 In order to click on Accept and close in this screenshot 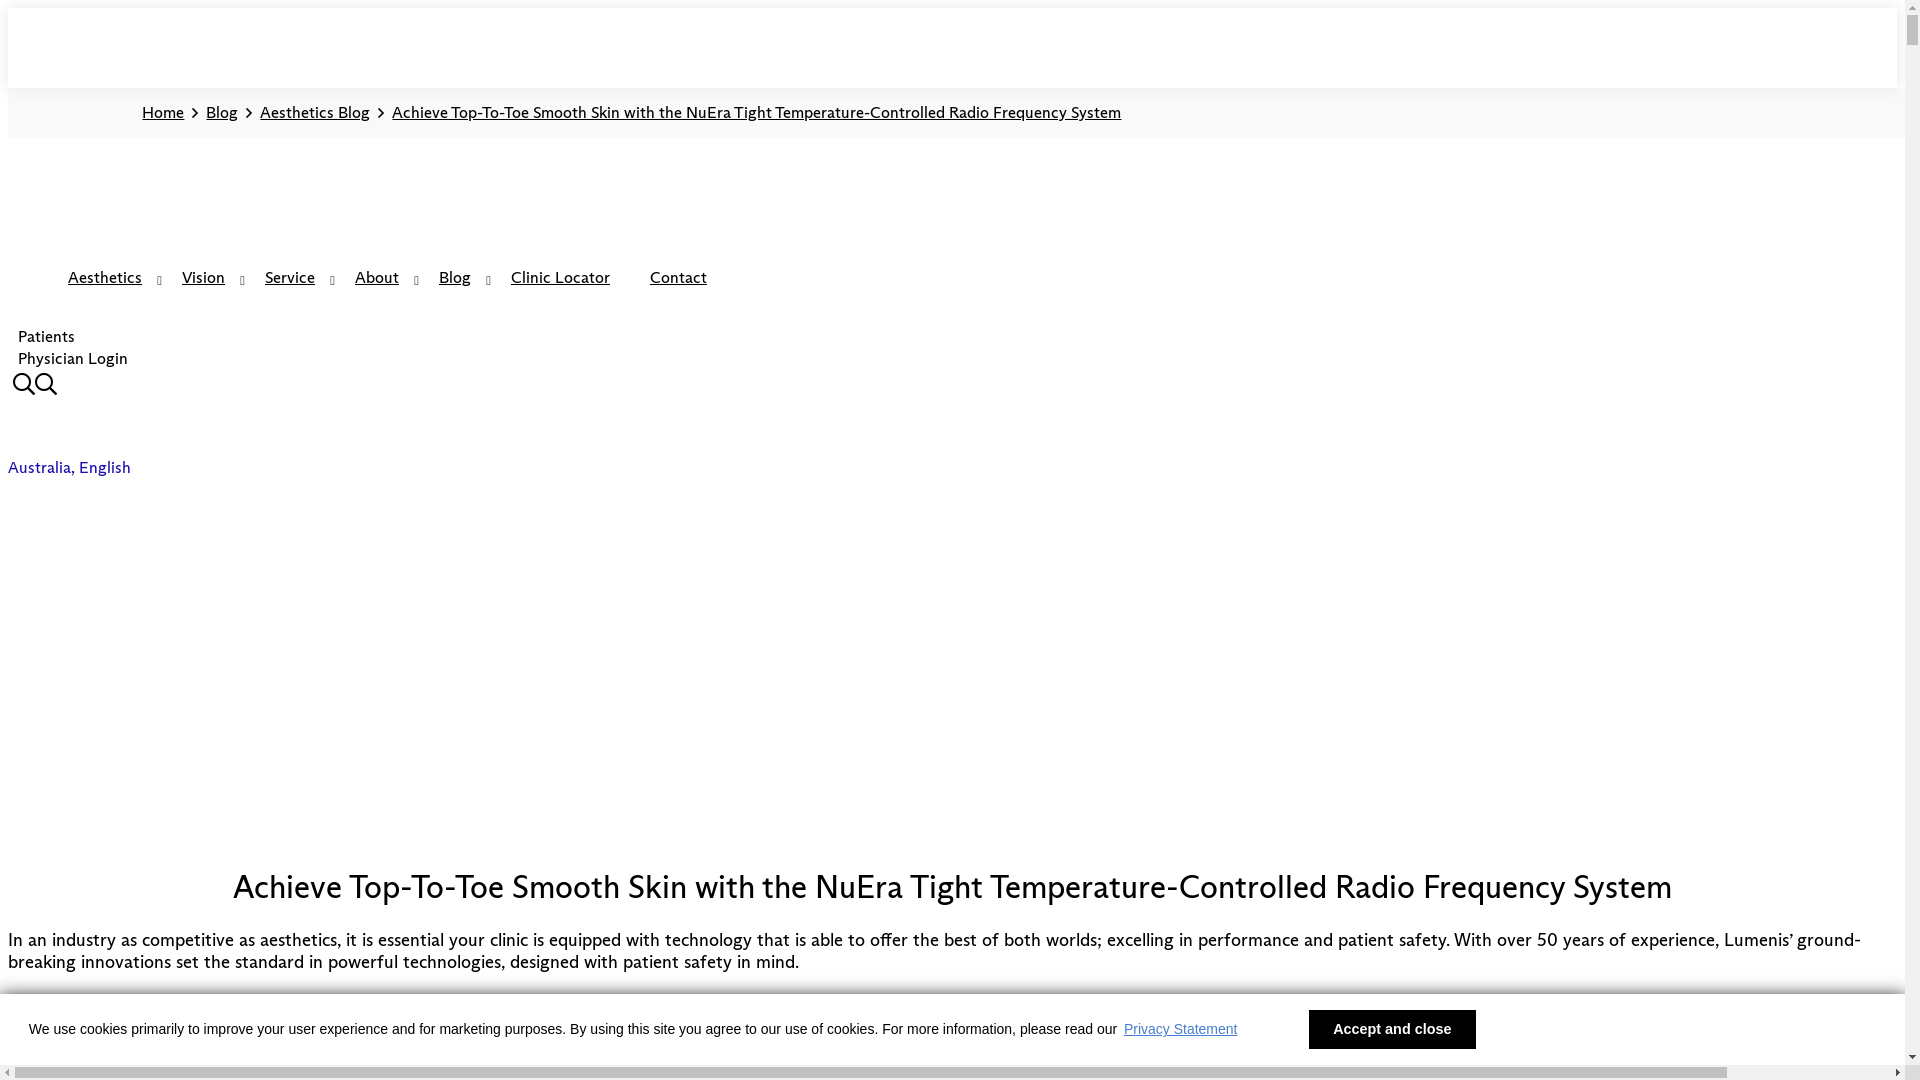, I will do `click(1392, 1030)`.